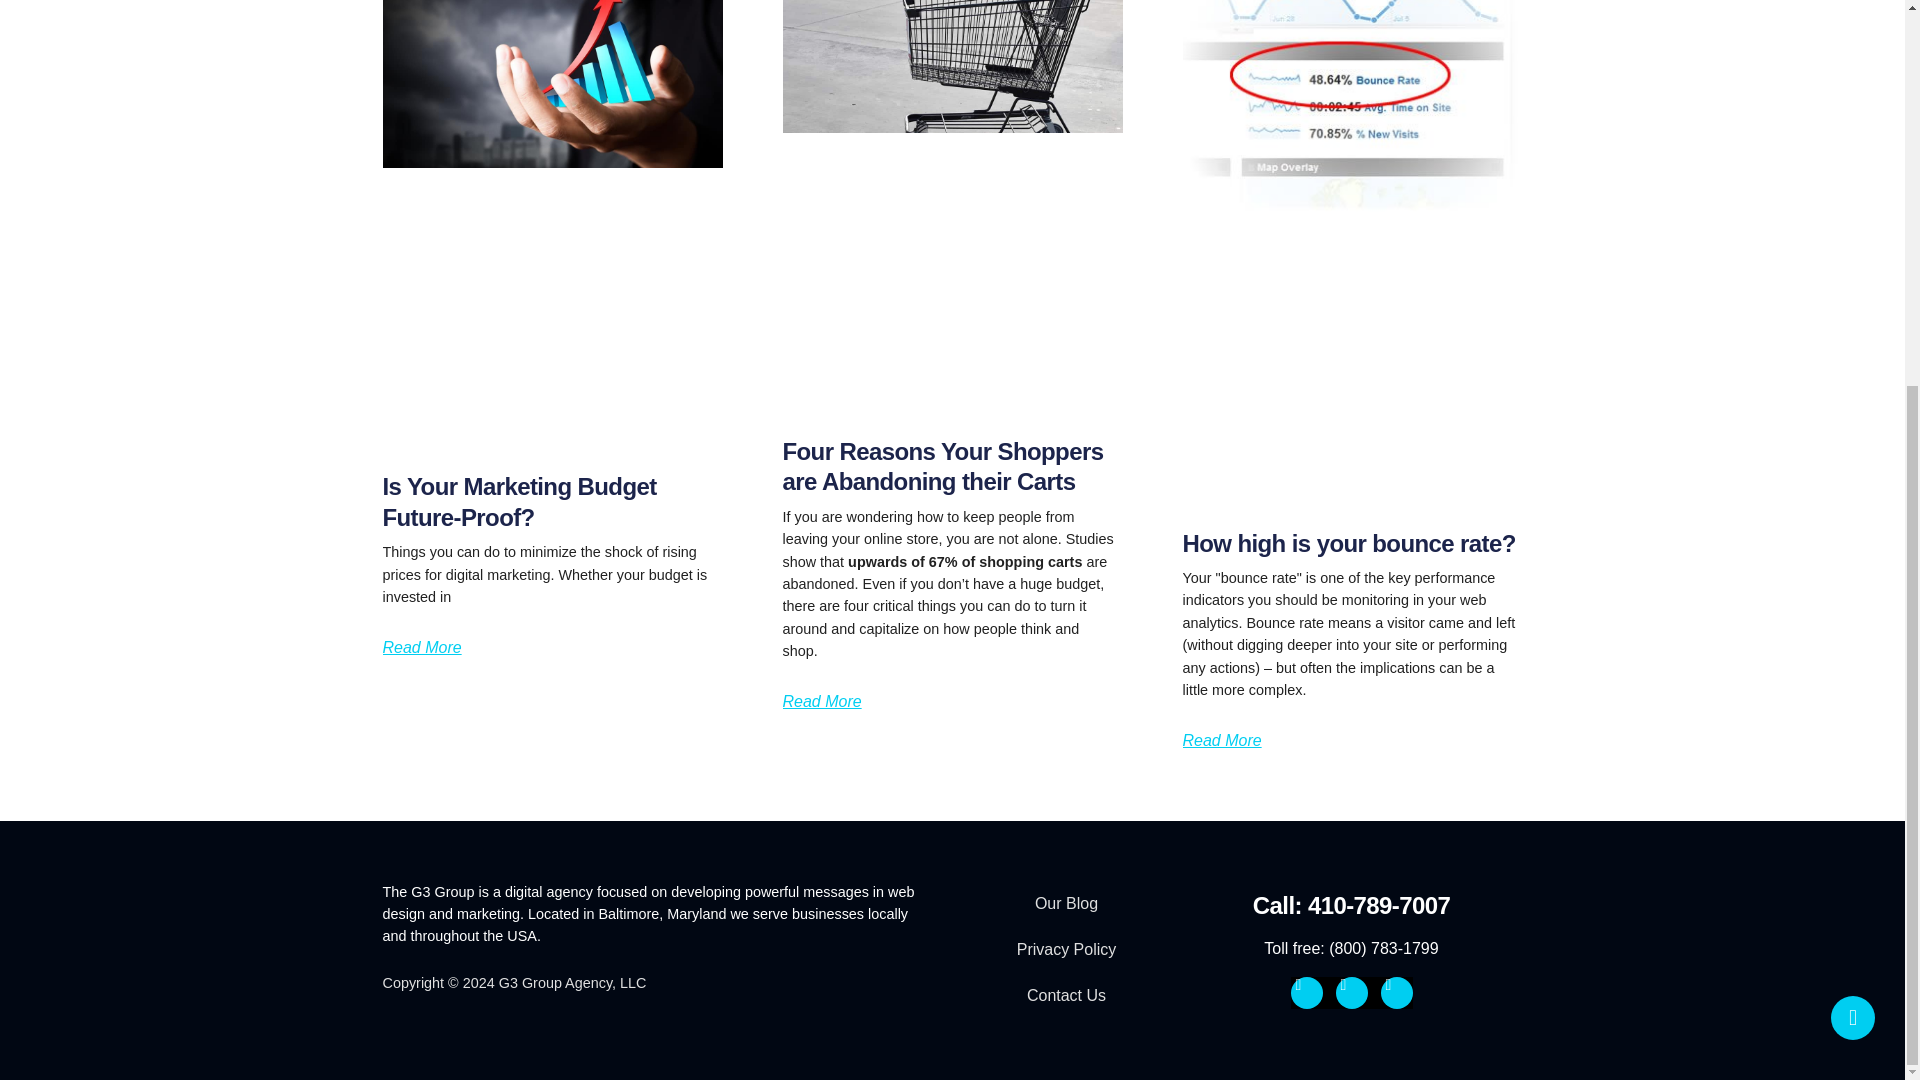 Image resolution: width=1920 pixels, height=1080 pixels. What do you see at coordinates (1352, 992) in the screenshot?
I see `Twitter` at bounding box center [1352, 992].